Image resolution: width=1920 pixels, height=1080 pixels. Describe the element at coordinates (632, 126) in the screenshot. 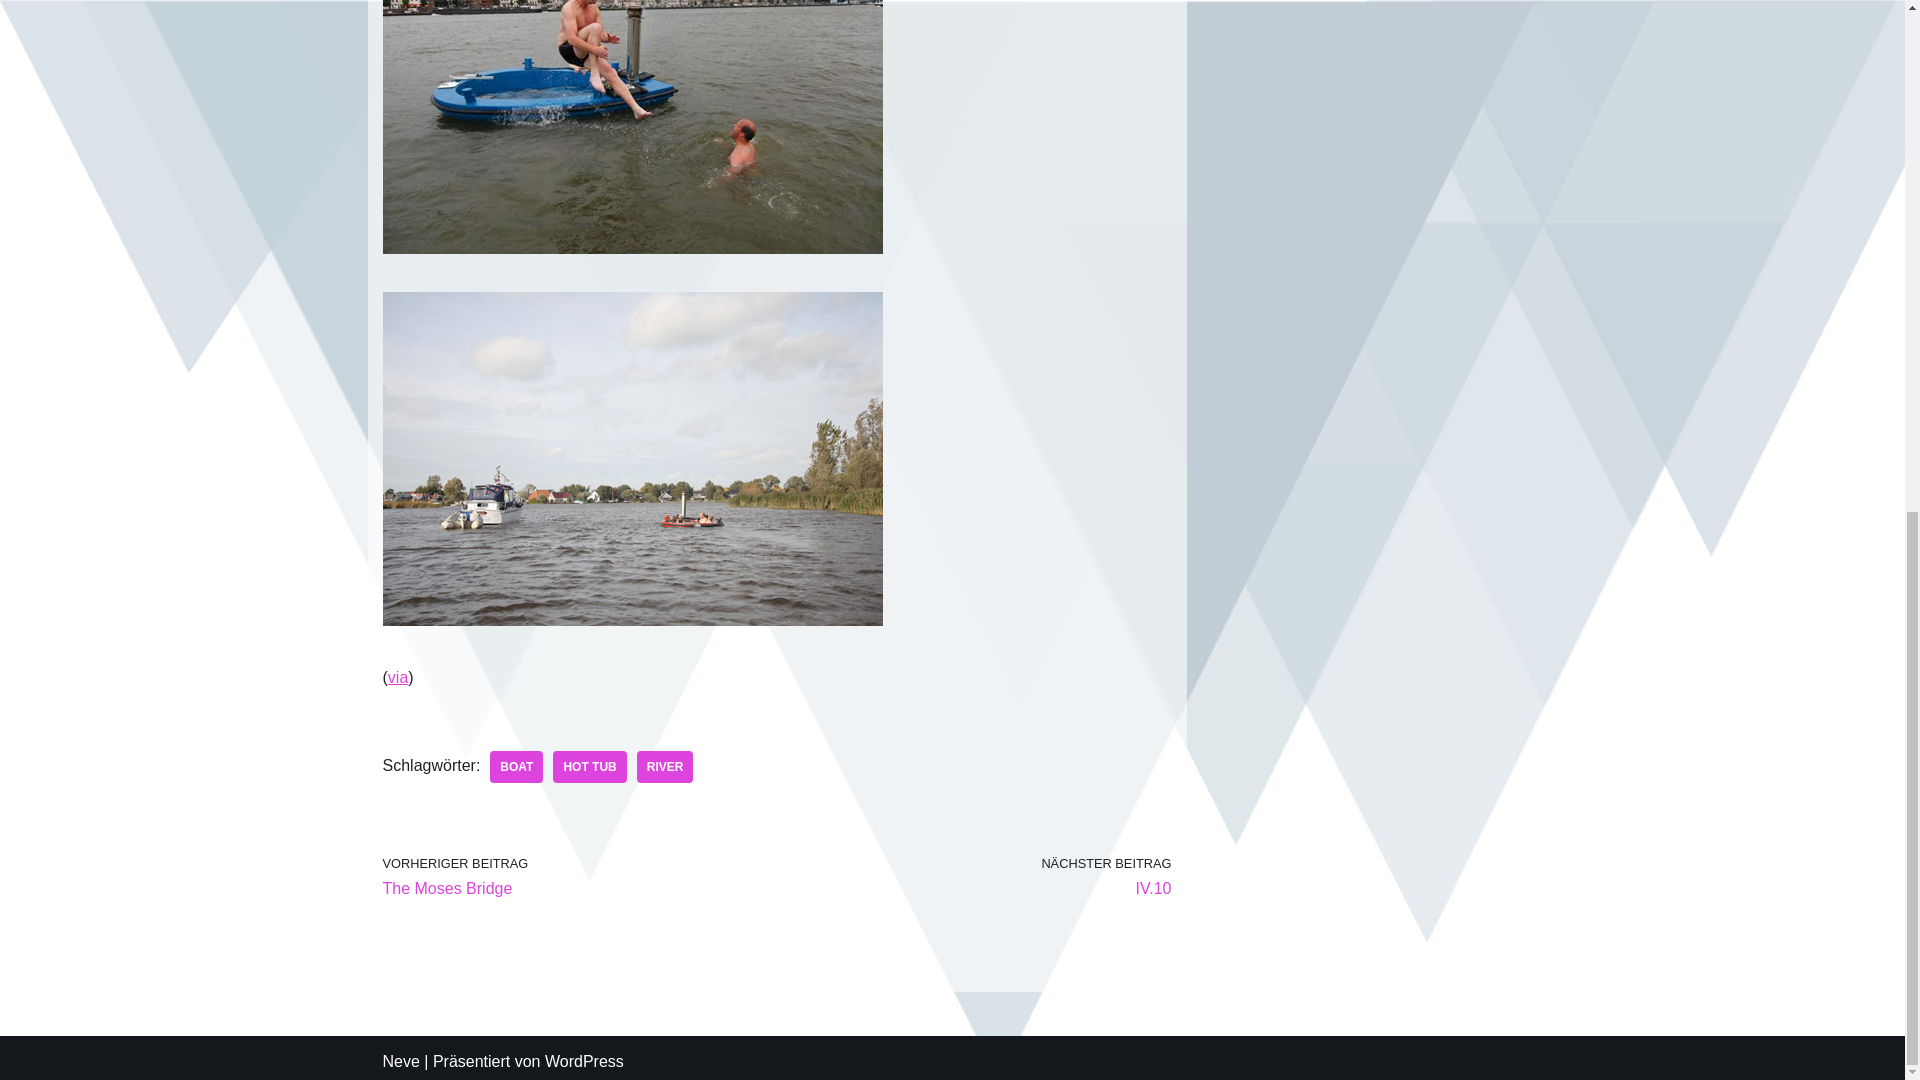

I see `The Hot Tug Hot Tub Boat ` at that location.